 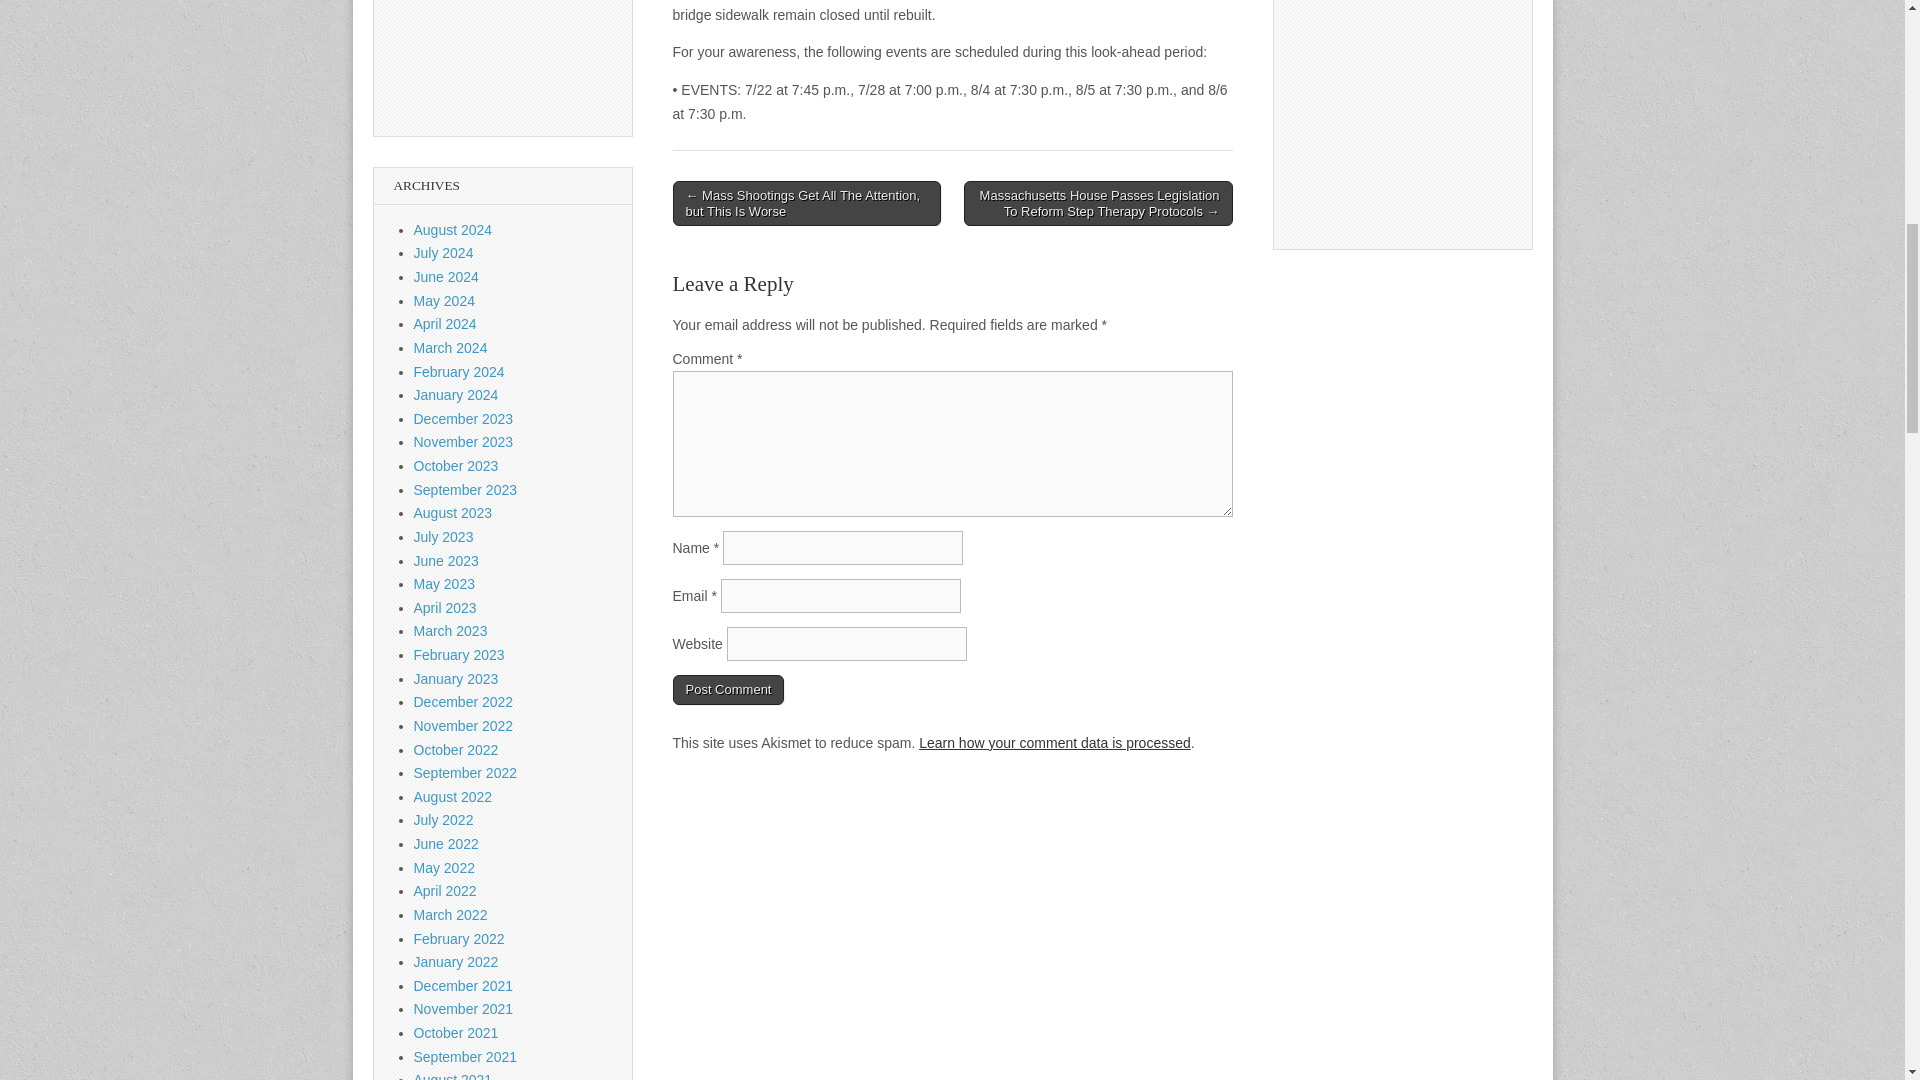 I want to click on April 2024, so click(x=445, y=324).